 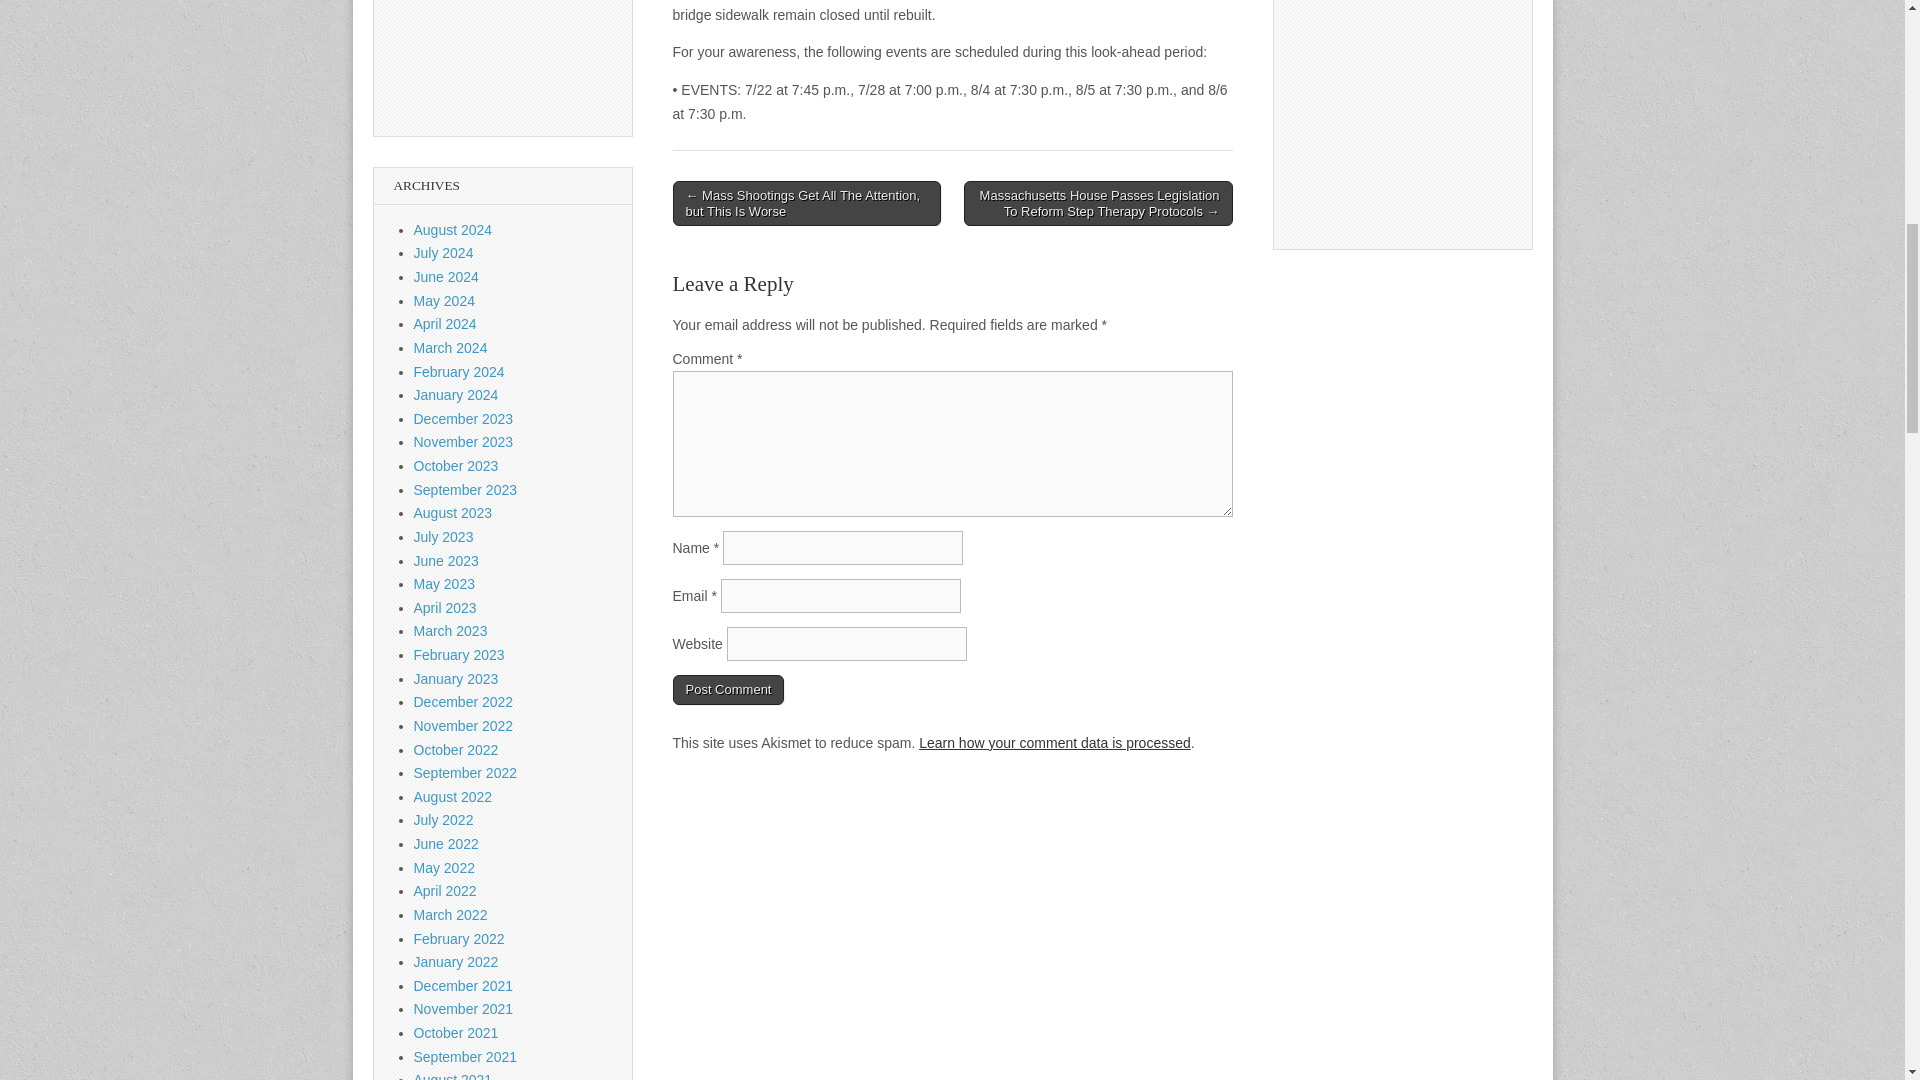 I want to click on April 2024, so click(x=445, y=324).